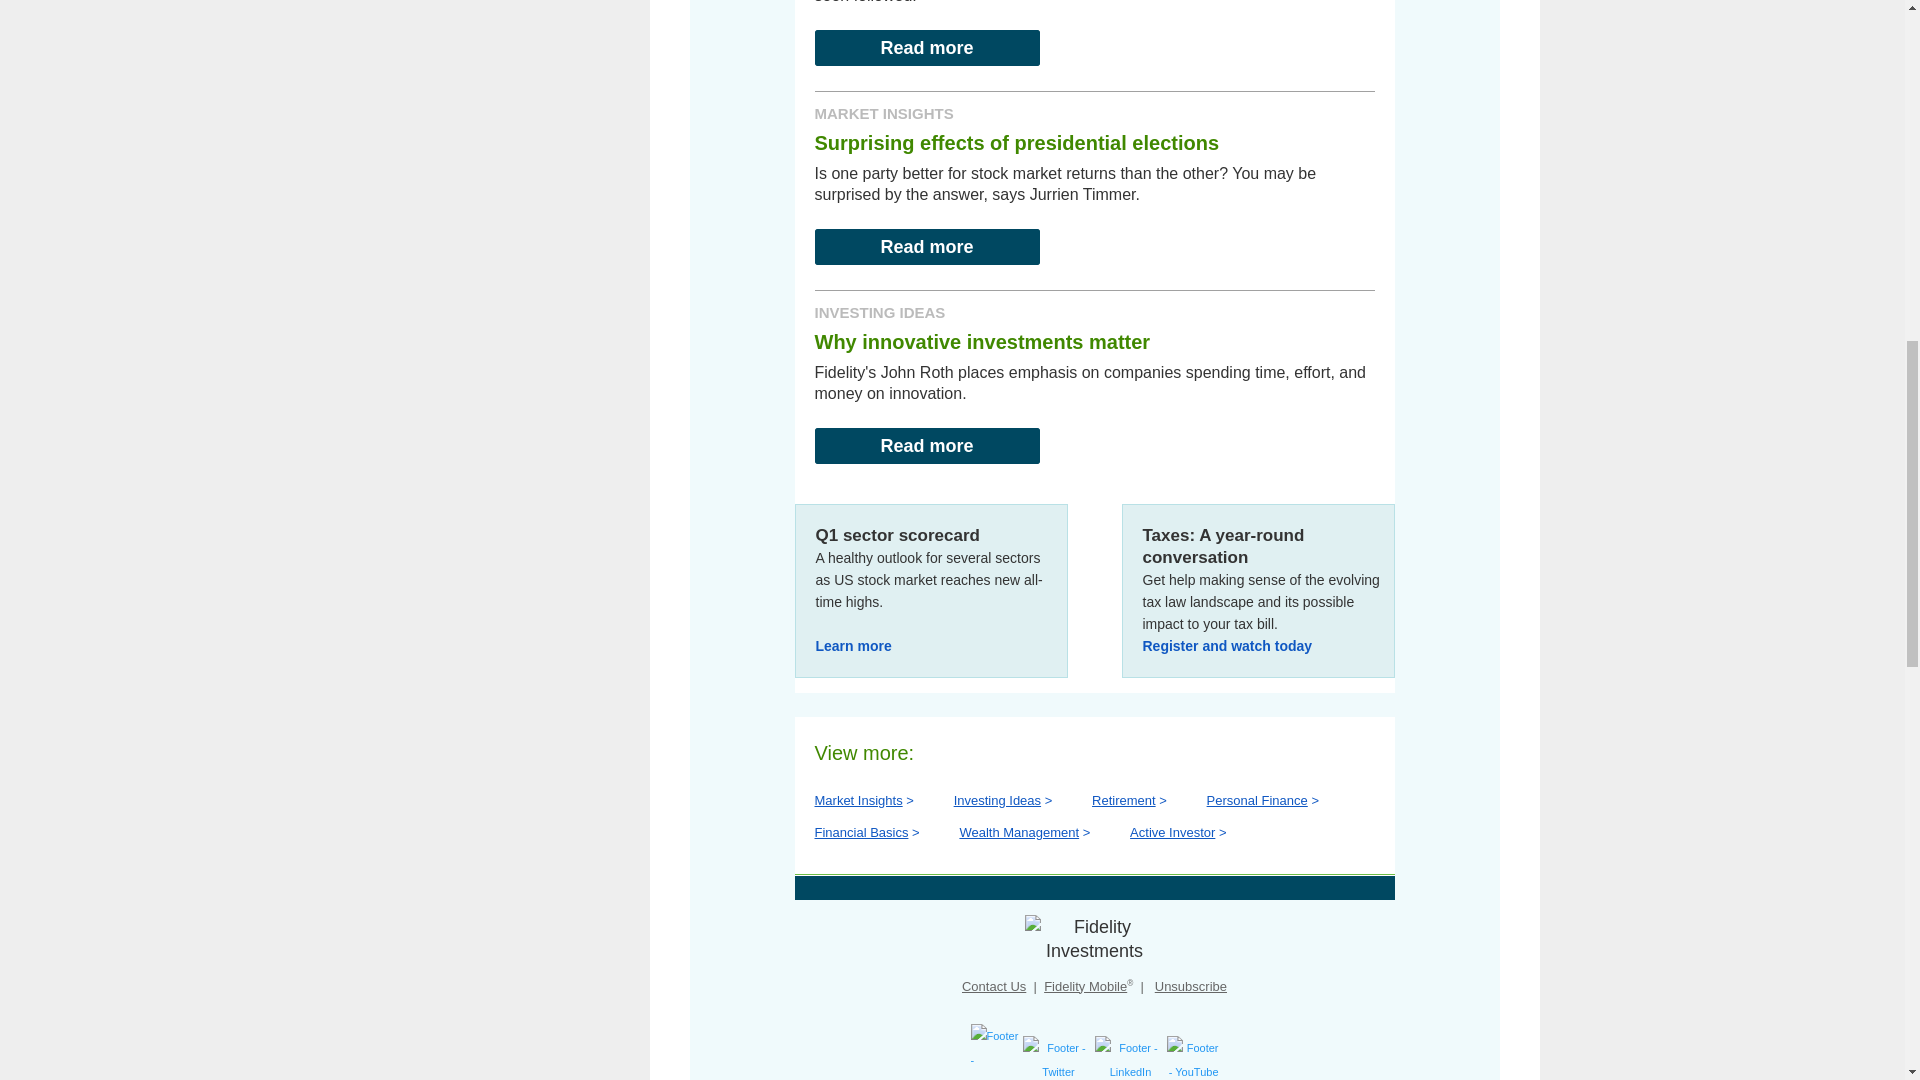  What do you see at coordinates (858, 798) in the screenshot?
I see `Market Insights` at bounding box center [858, 798].